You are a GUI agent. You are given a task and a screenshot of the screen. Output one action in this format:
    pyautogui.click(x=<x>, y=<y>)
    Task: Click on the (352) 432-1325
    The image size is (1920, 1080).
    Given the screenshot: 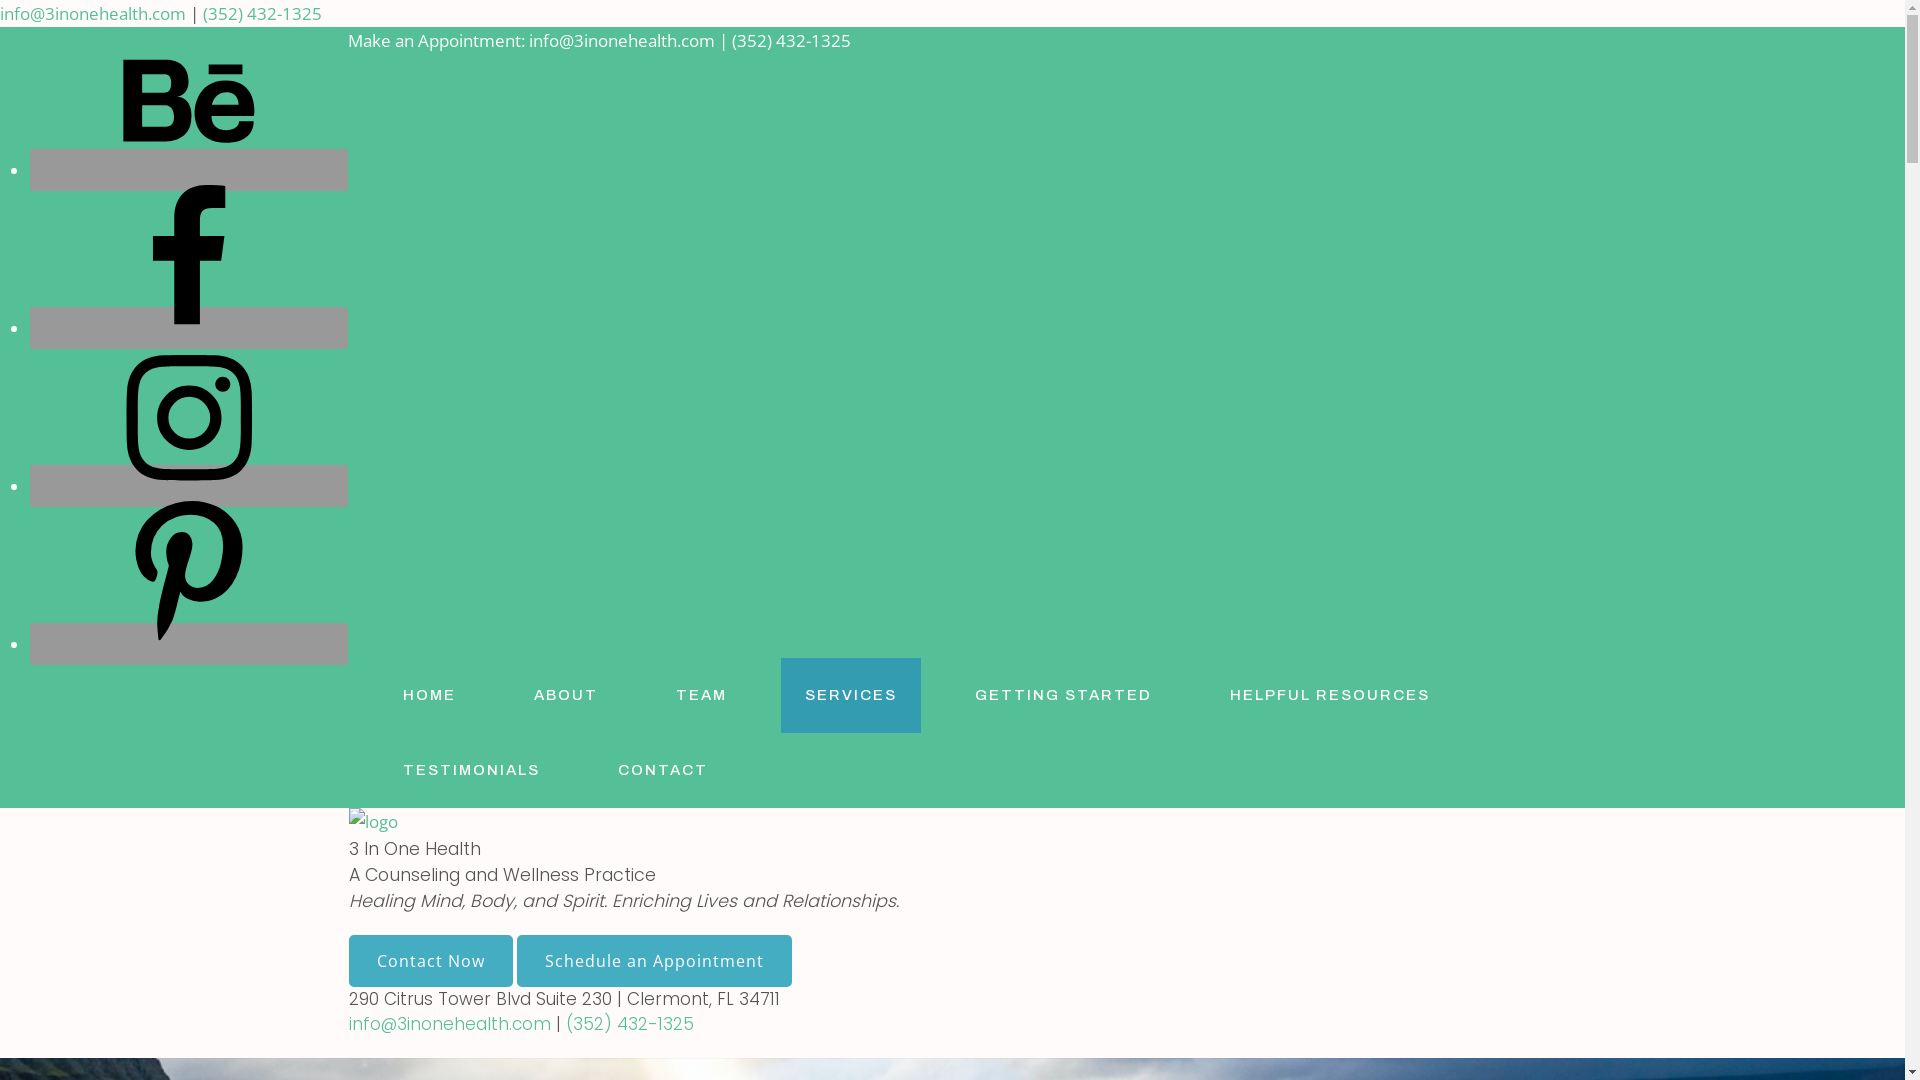 What is the action you would take?
    pyautogui.click(x=792, y=40)
    